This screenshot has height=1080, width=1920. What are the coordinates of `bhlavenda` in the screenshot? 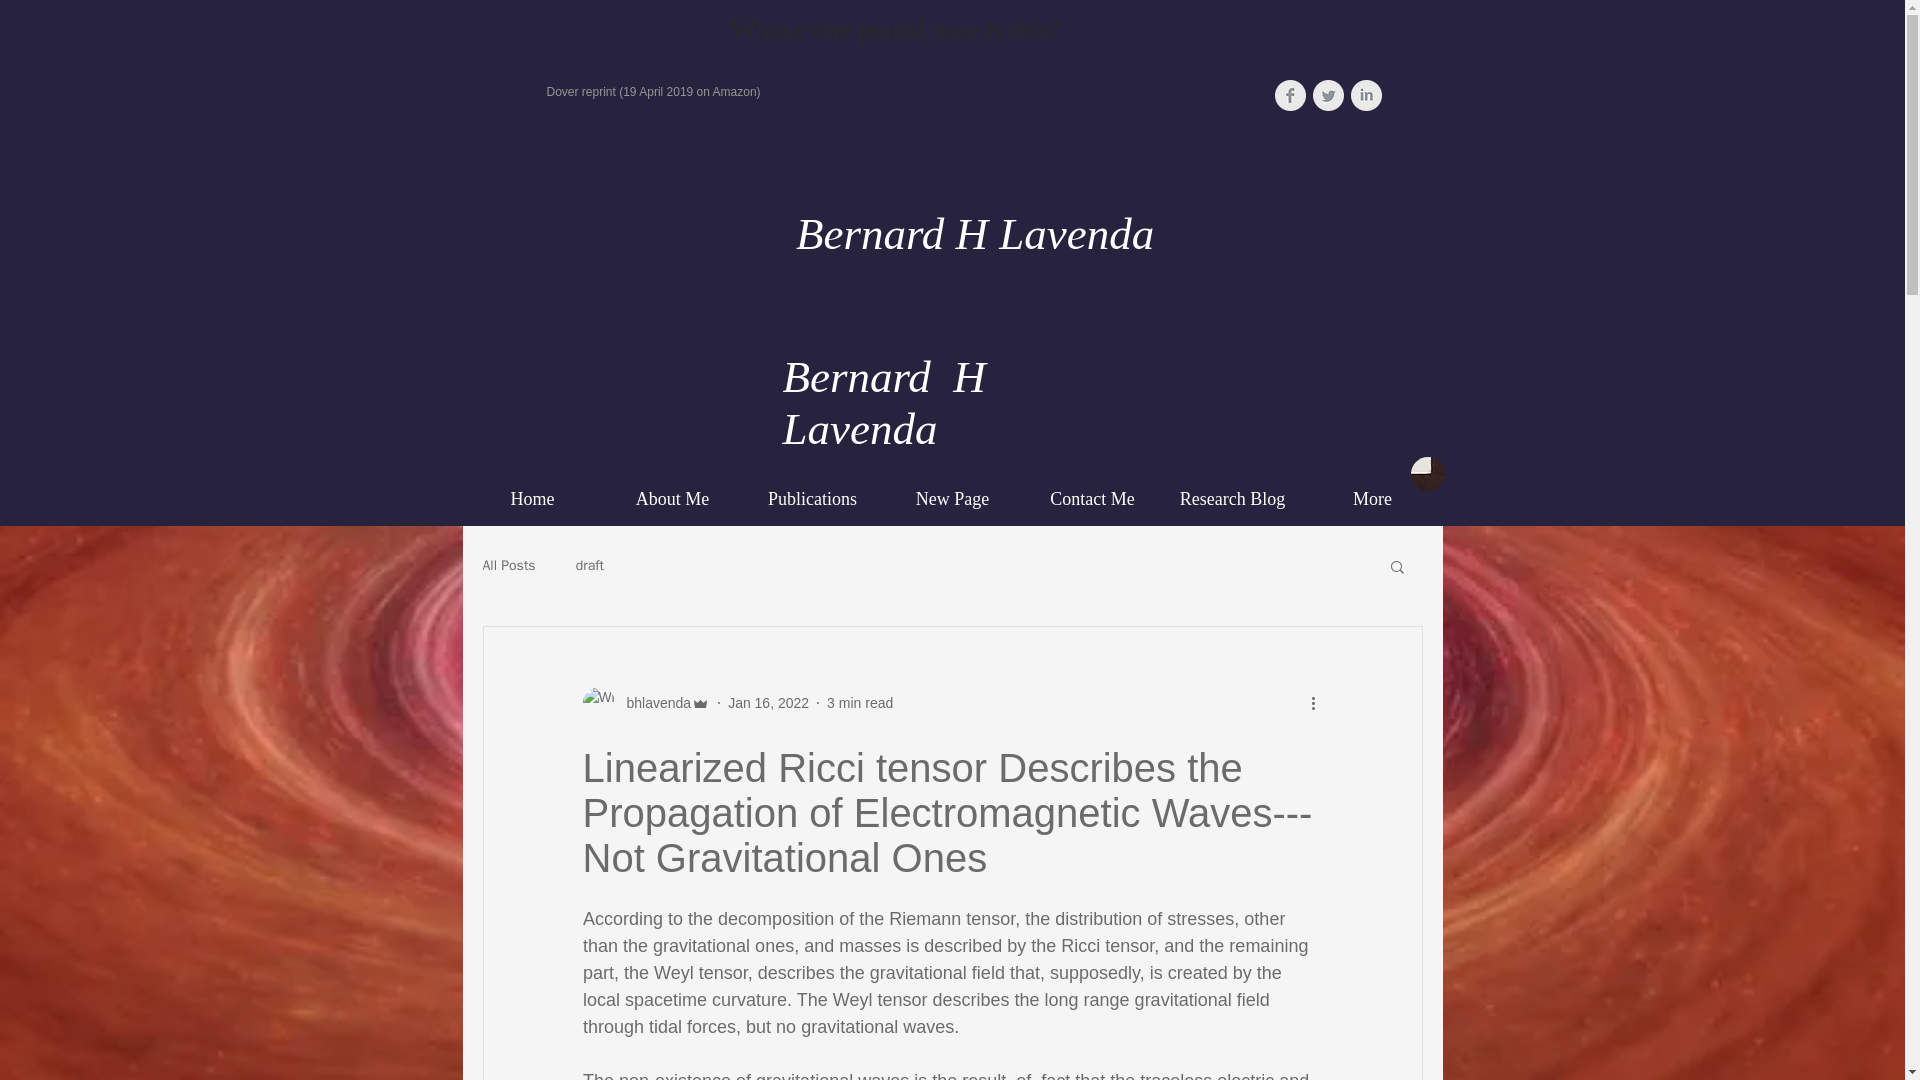 It's located at (652, 702).